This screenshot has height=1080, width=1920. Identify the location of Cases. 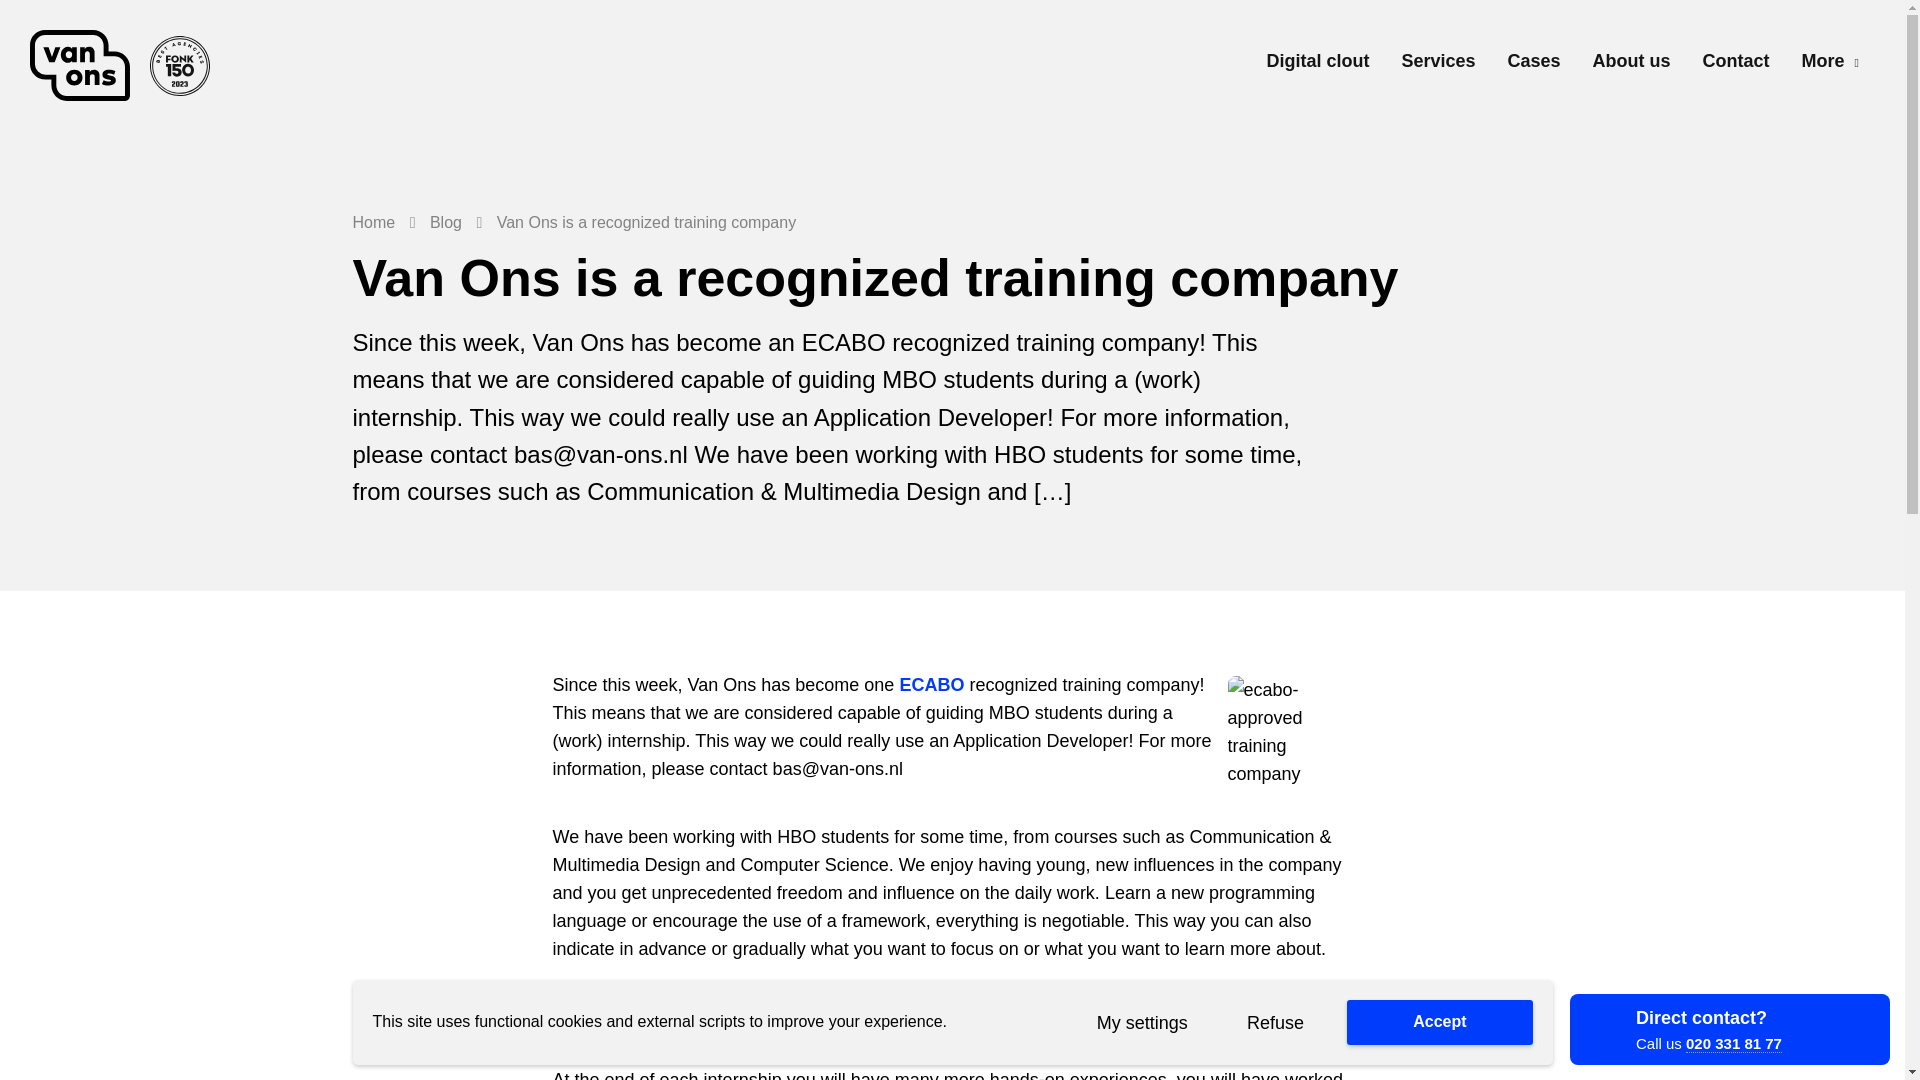
(1534, 66).